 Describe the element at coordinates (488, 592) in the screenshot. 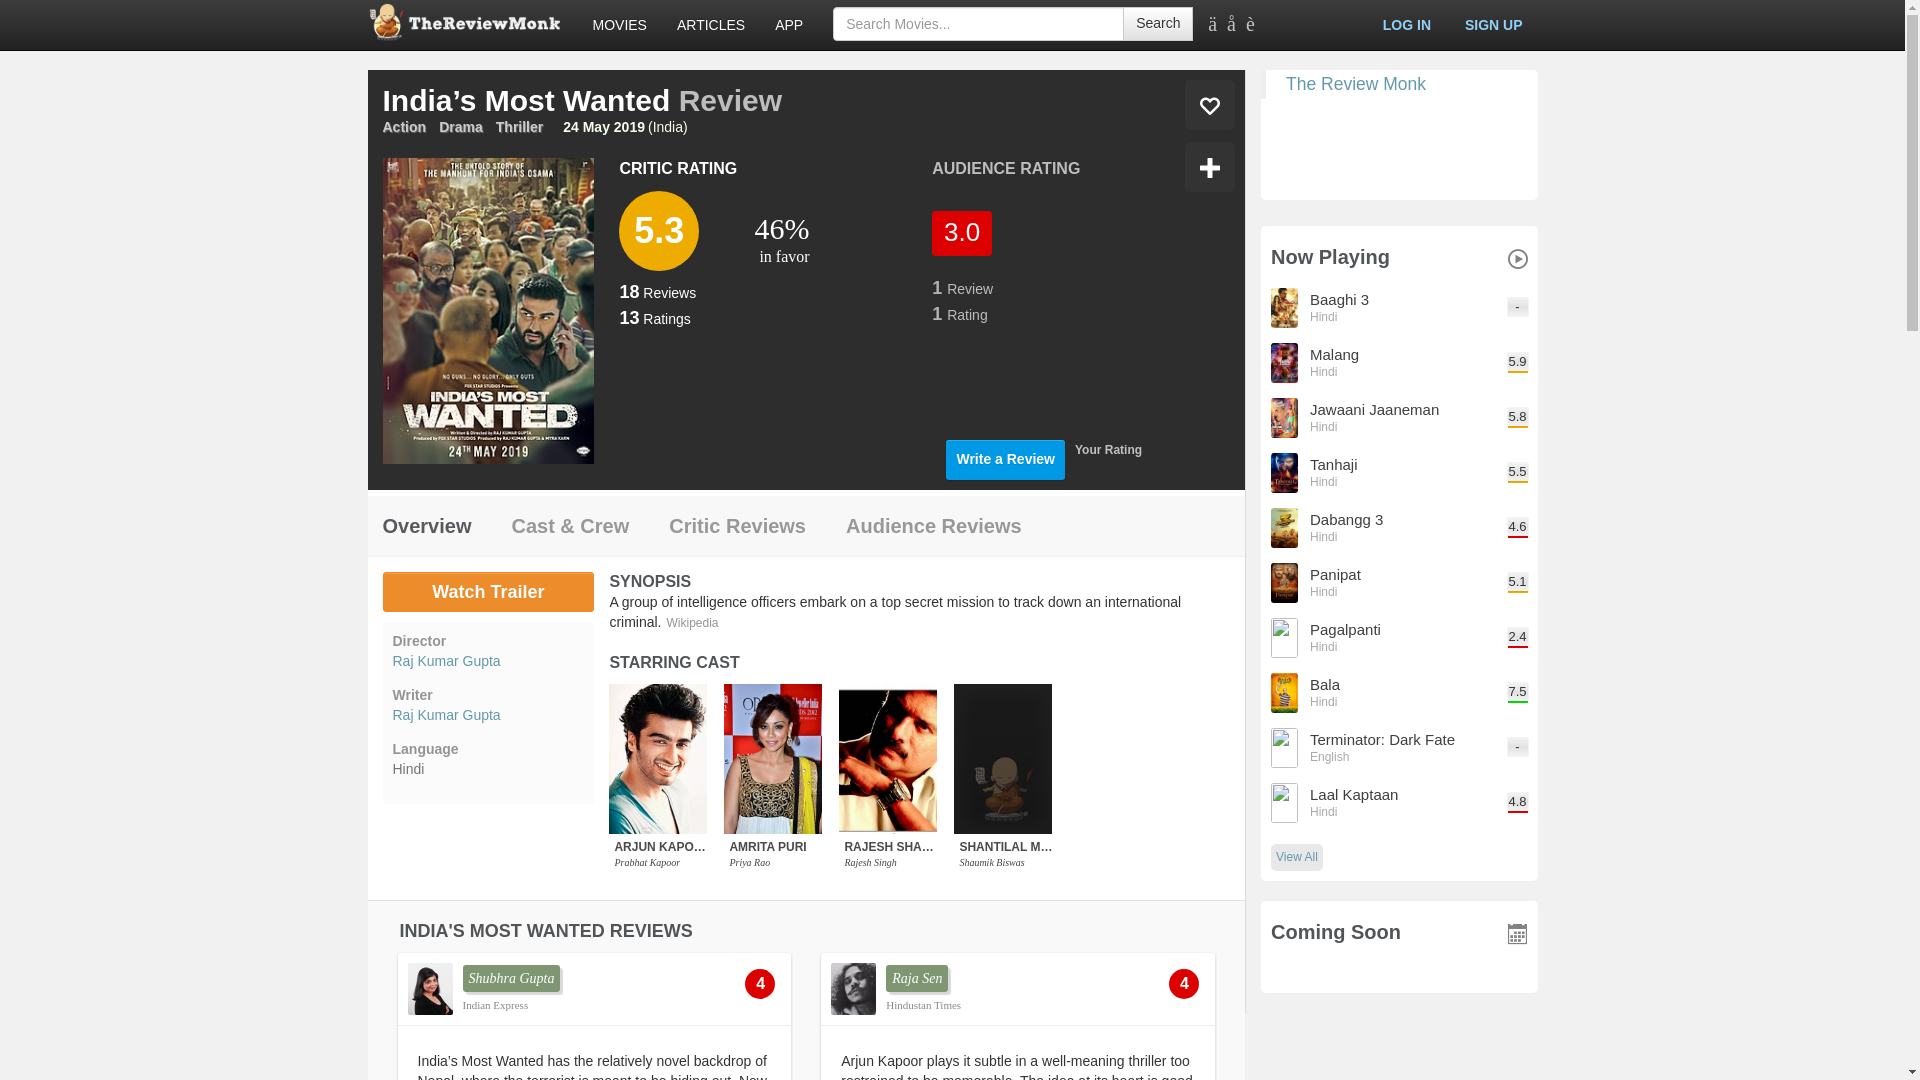

I see `India's Most Wanted` at that location.